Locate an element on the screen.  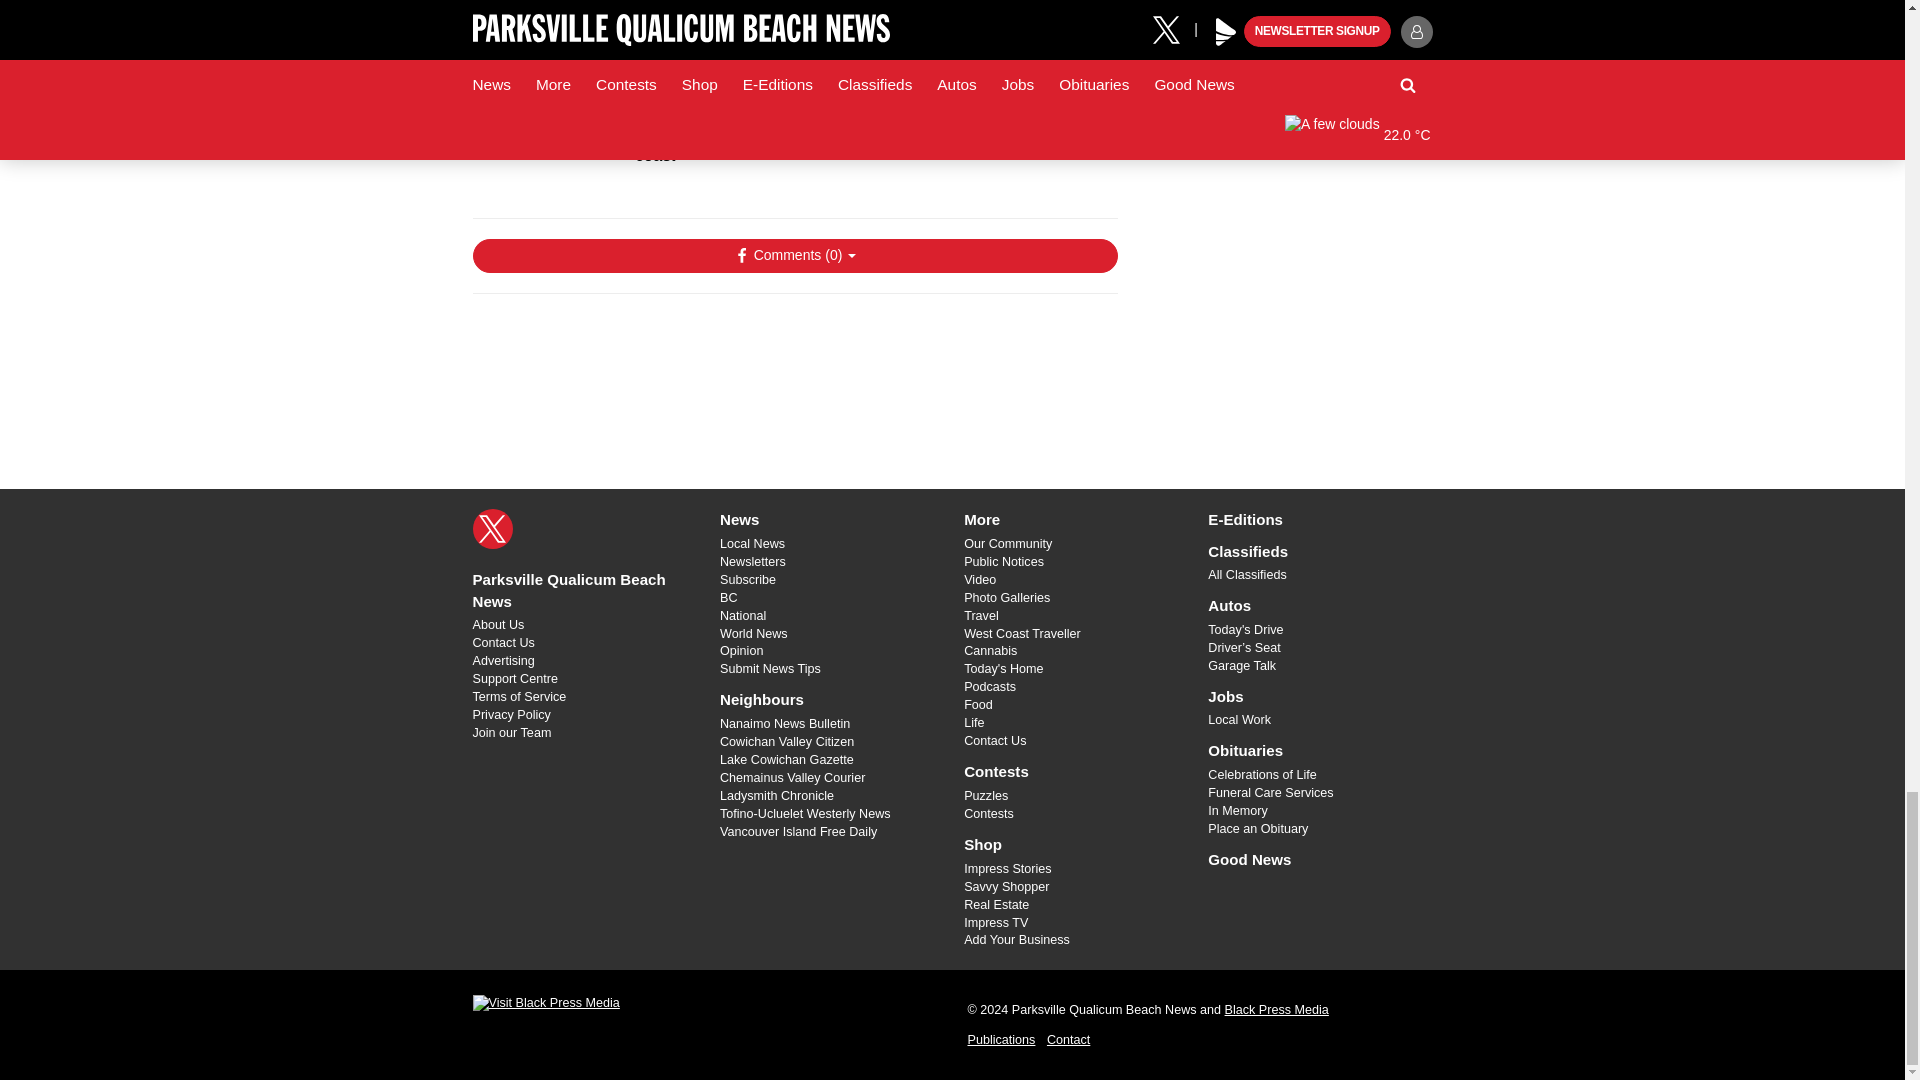
X is located at coordinates (492, 528).